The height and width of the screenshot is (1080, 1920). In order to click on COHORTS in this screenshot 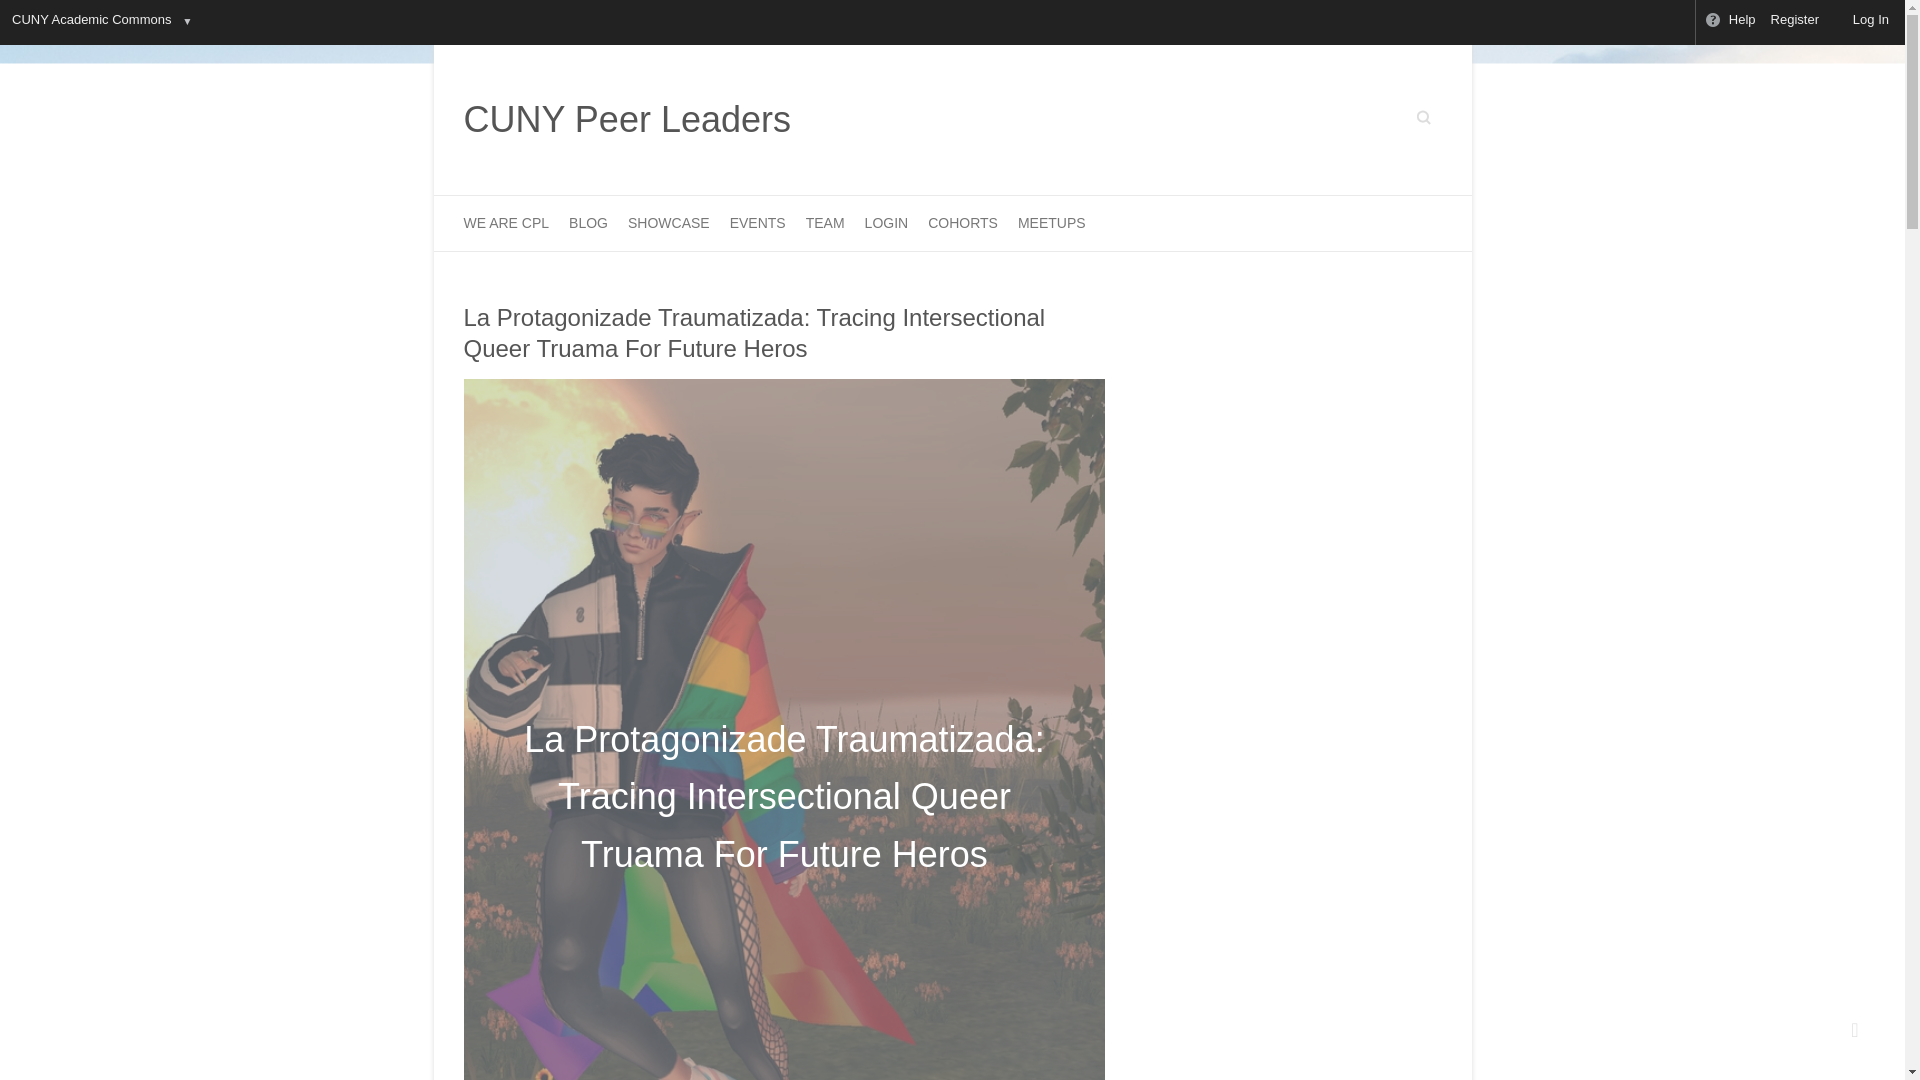, I will do `click(962, 222)`.